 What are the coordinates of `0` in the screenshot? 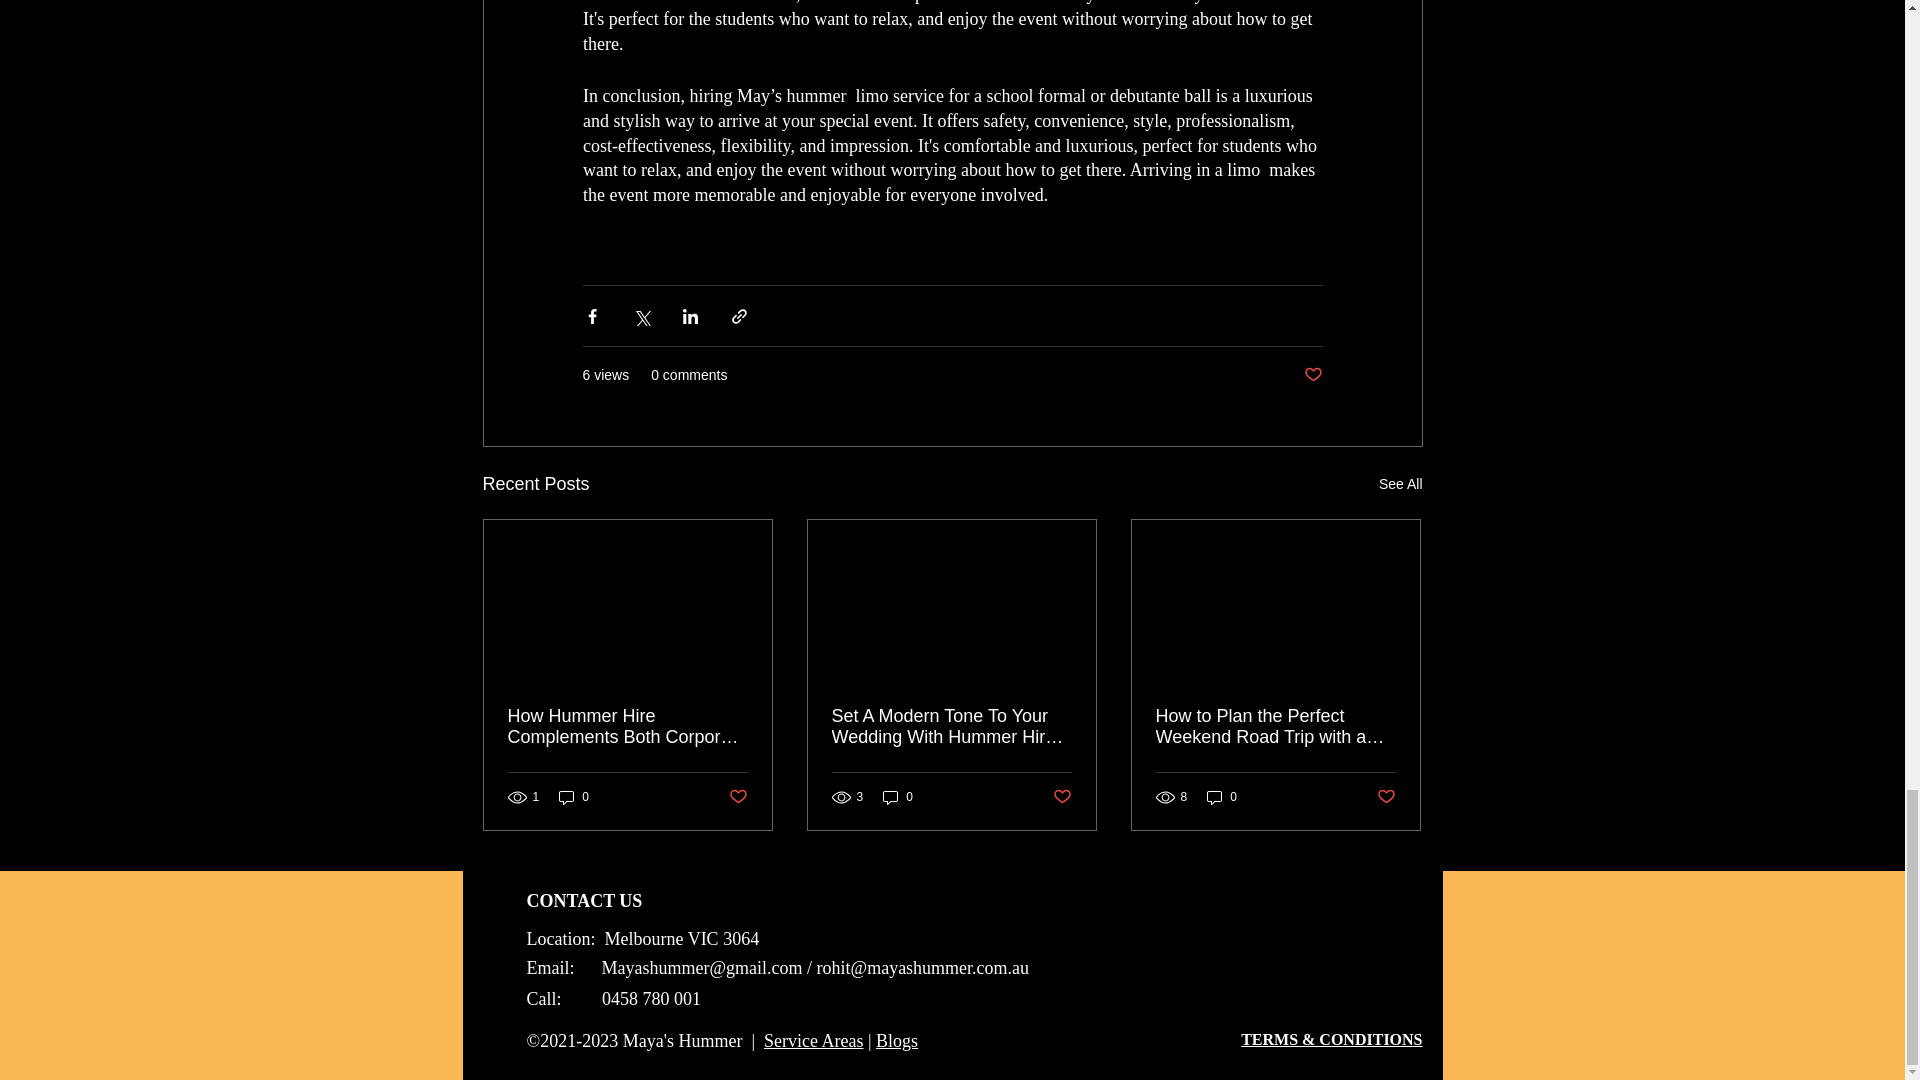 It's located at (574, 797).